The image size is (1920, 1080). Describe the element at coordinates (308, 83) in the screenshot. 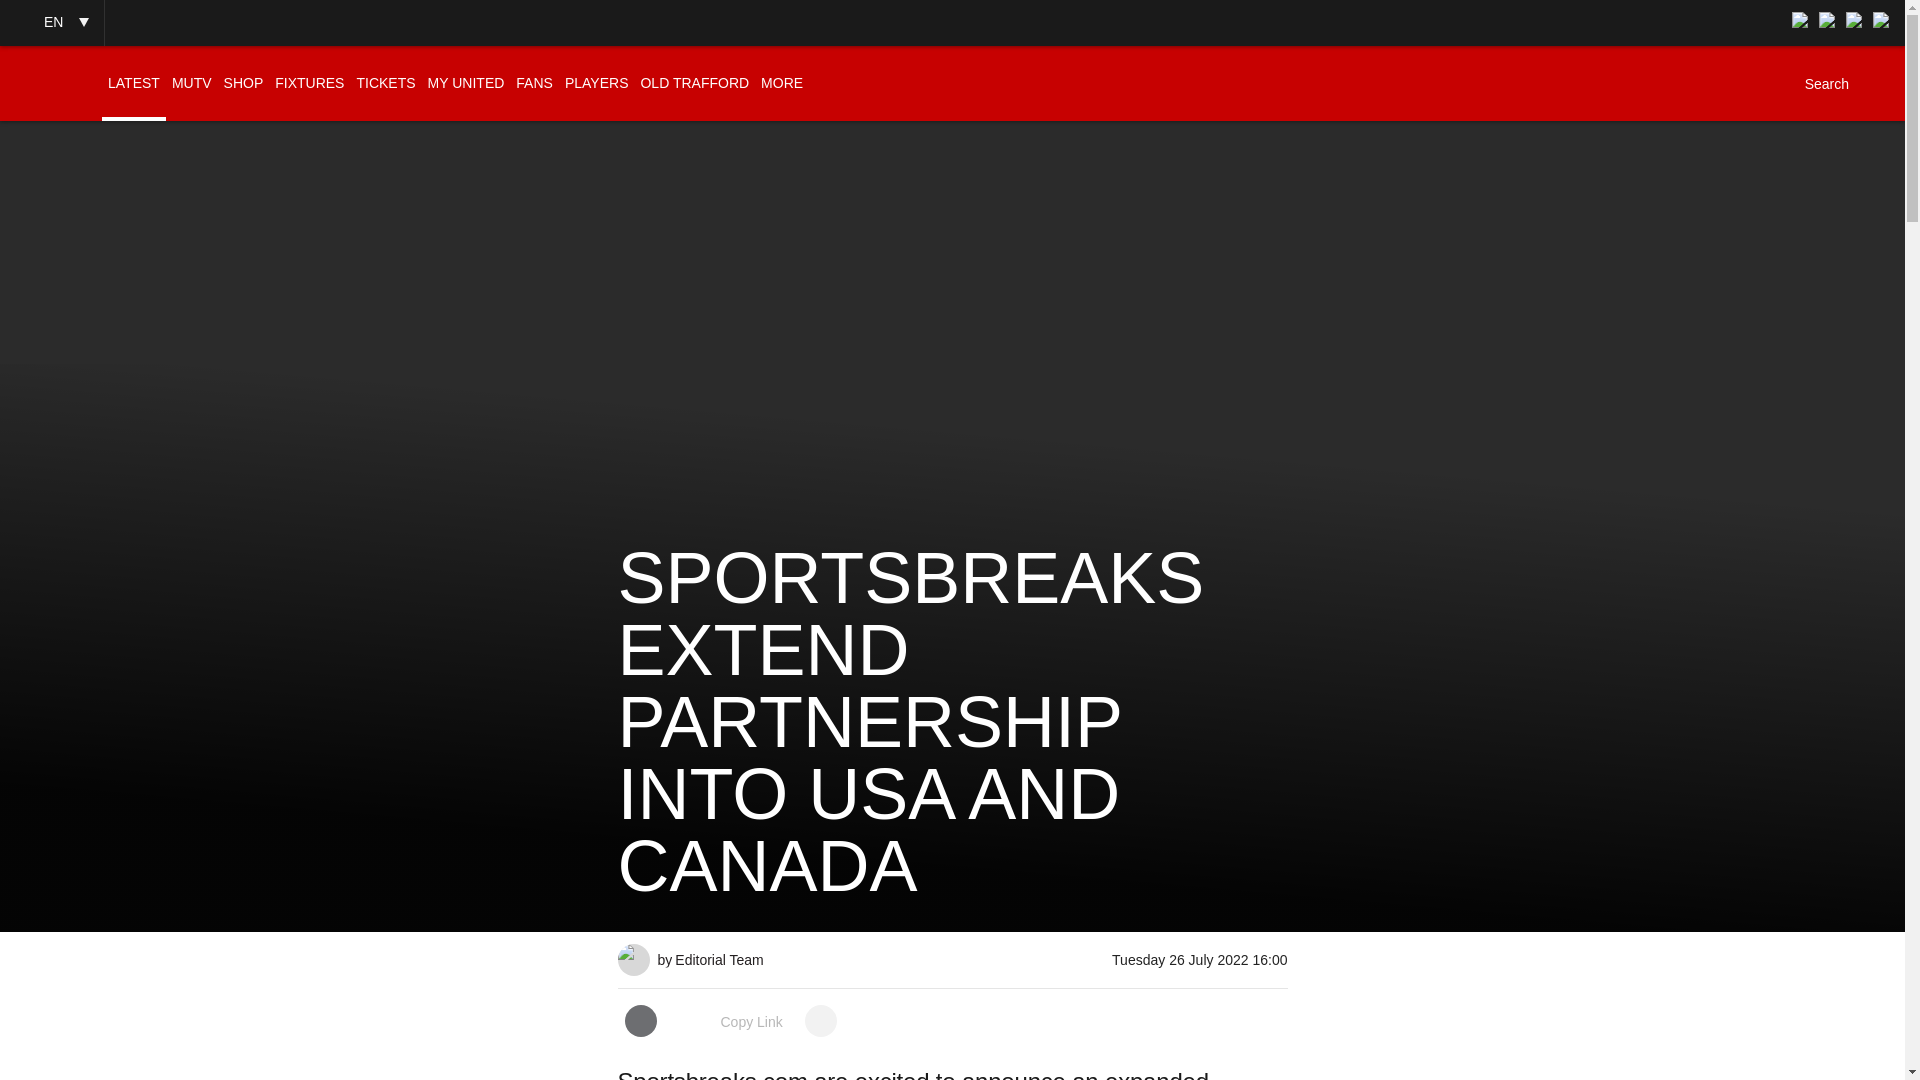

I see `FIXTURES` at that location.